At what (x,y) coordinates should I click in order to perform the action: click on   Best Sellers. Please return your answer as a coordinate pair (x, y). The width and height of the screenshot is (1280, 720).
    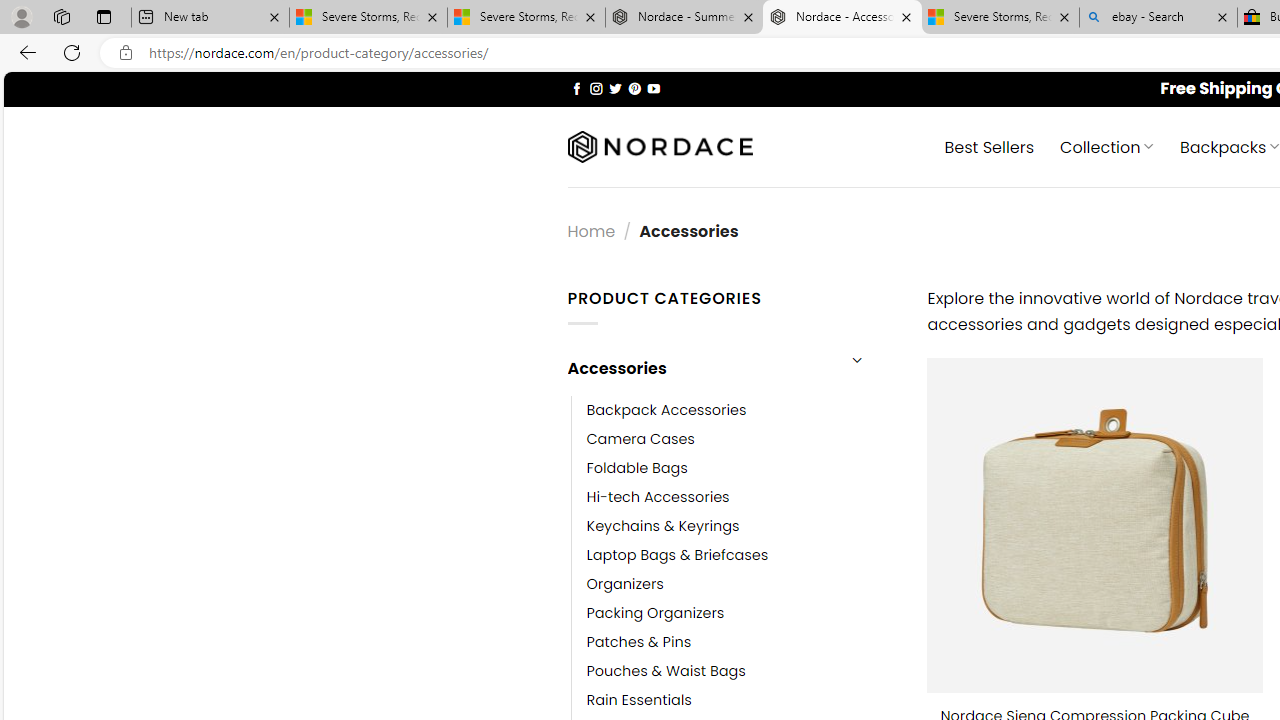
    Looking at the image, I should click on (990, 146).